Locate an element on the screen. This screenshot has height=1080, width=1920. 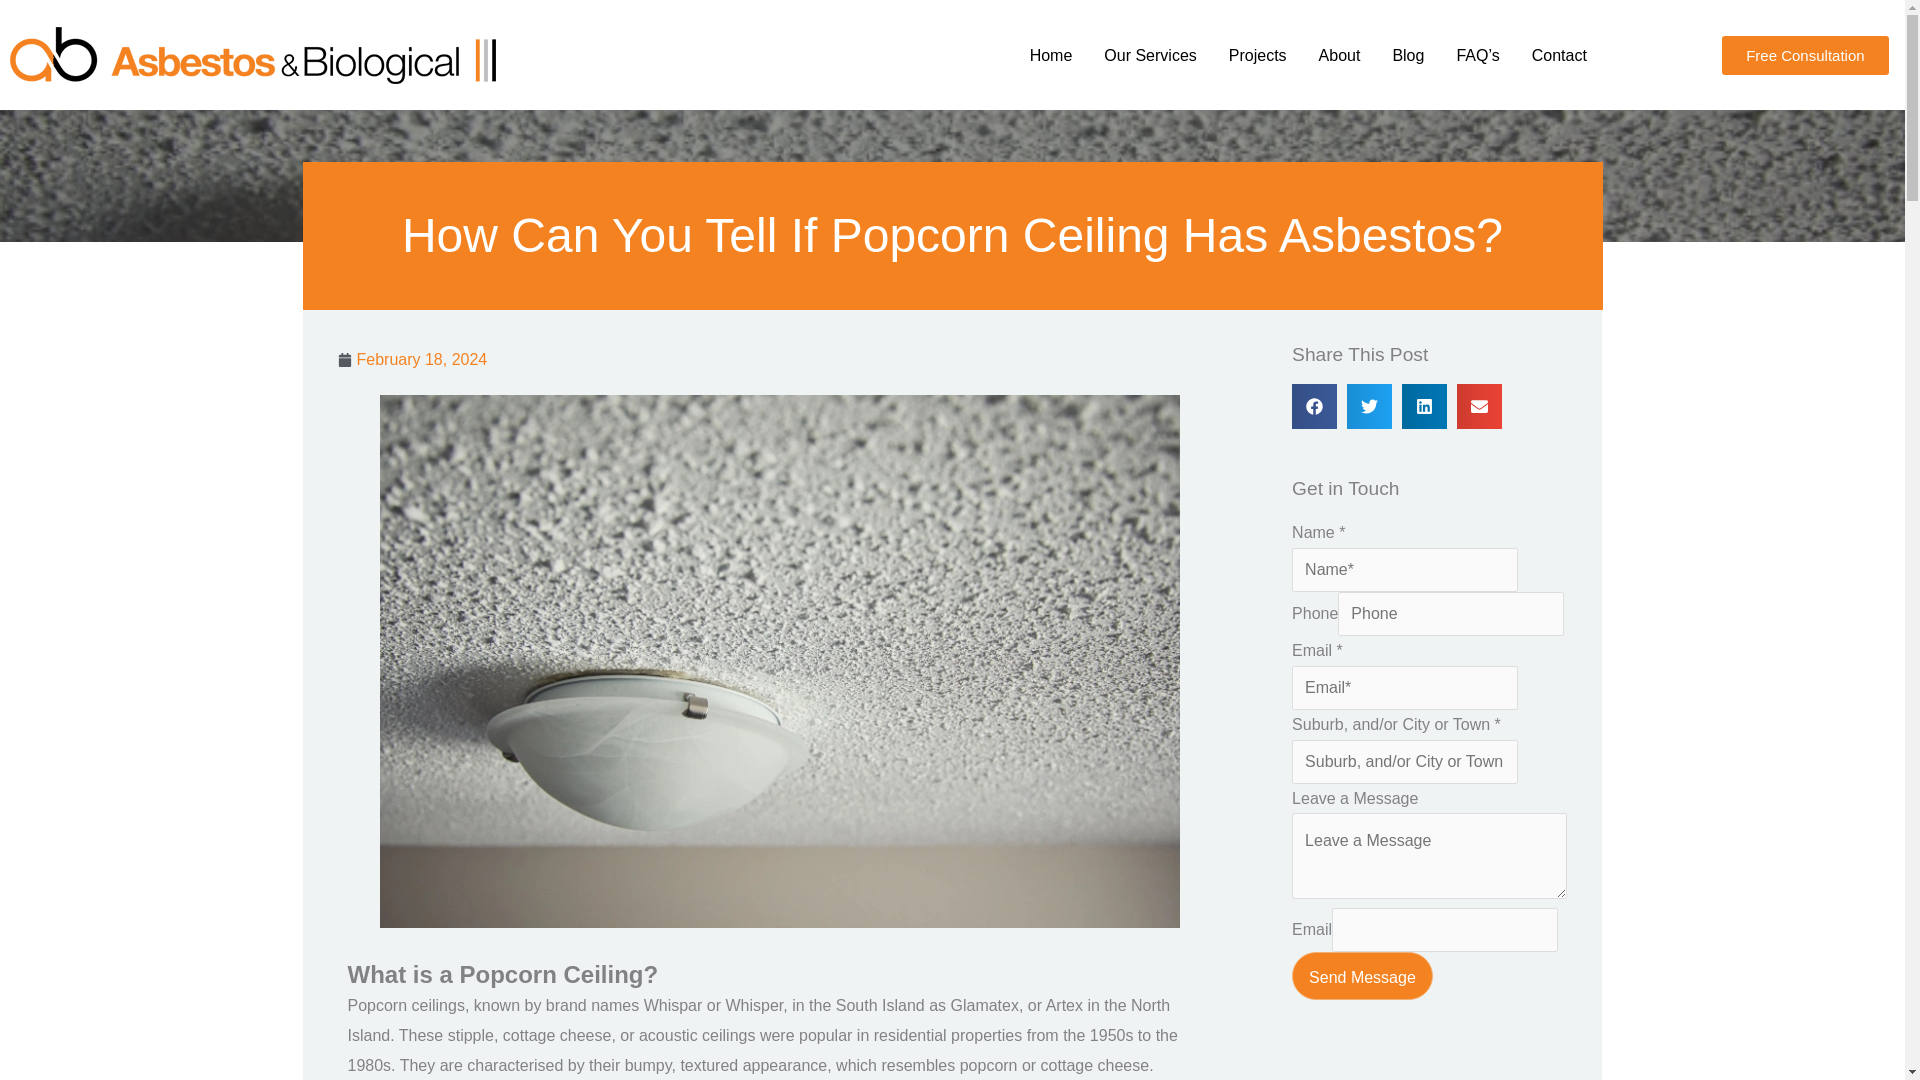
Home is located at coordinates (1050, 56).